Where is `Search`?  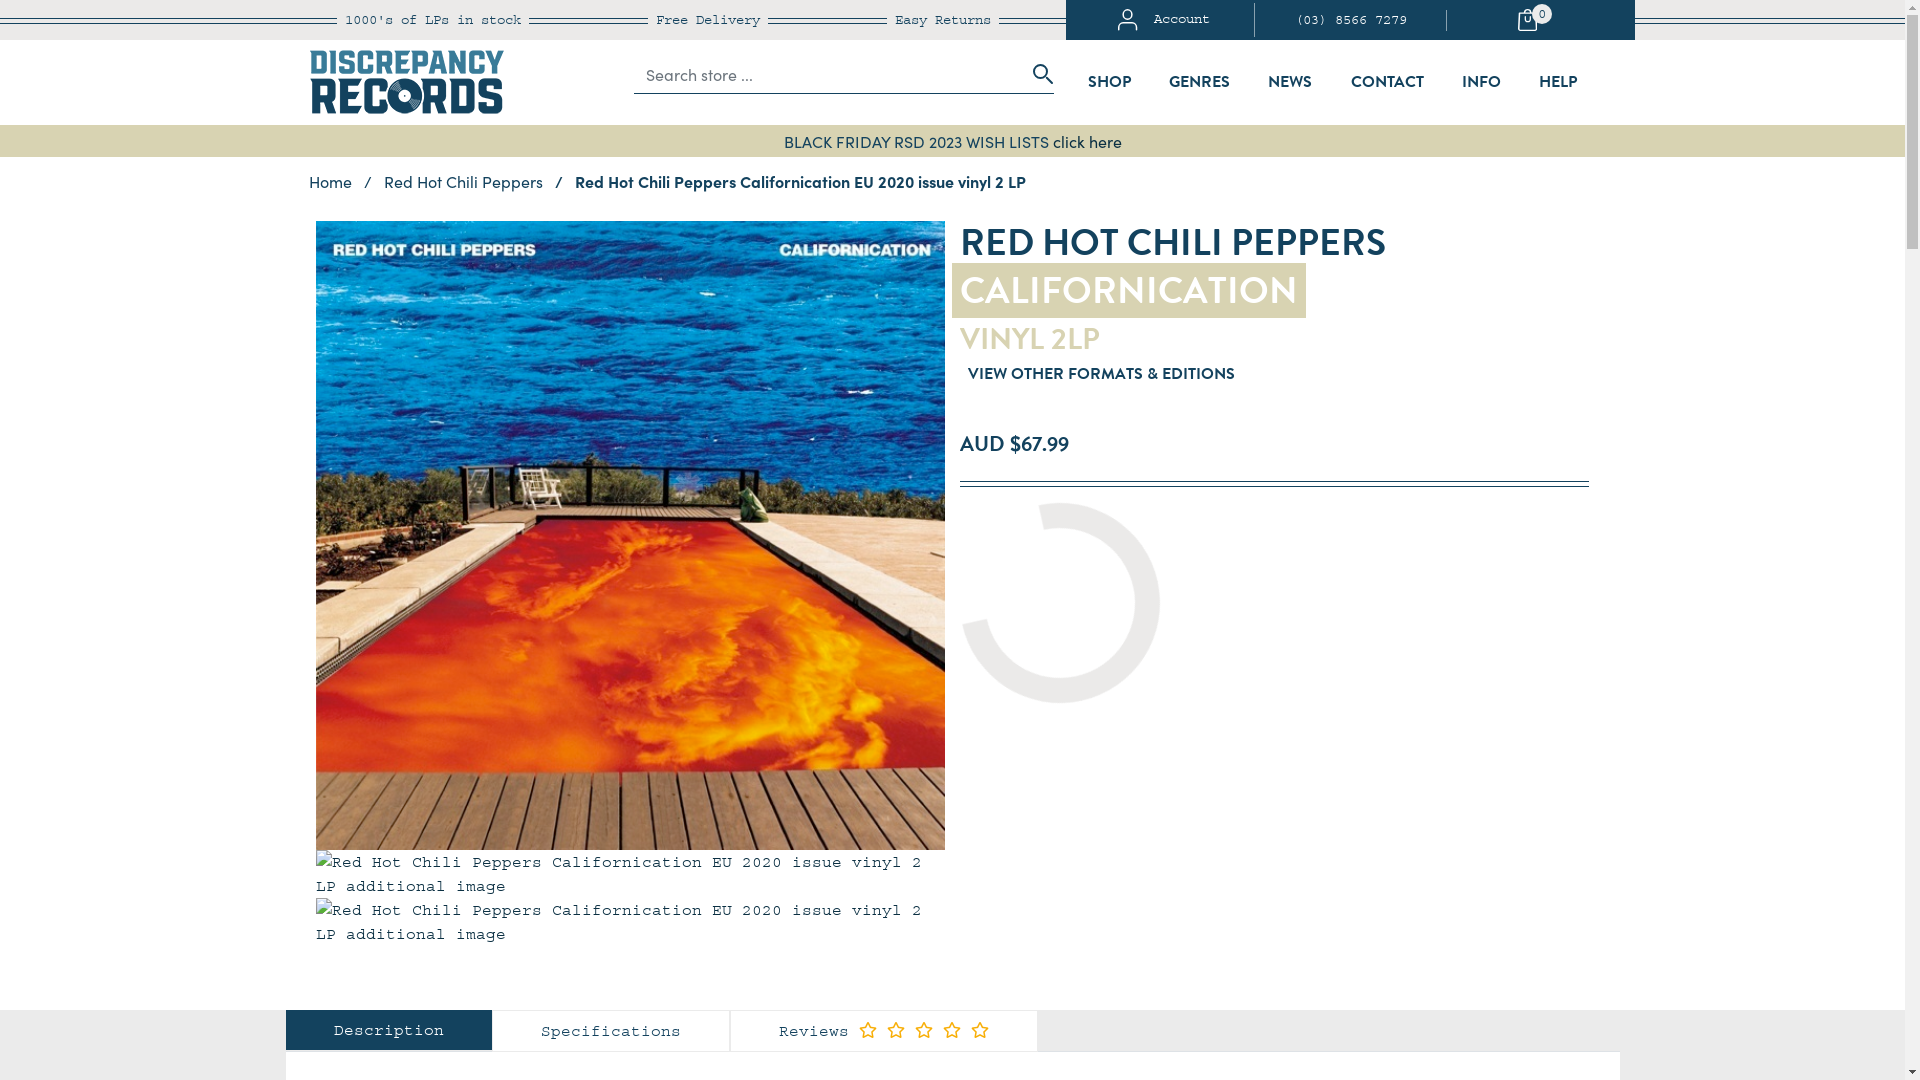 Search is located at coordinates (1037, 74).